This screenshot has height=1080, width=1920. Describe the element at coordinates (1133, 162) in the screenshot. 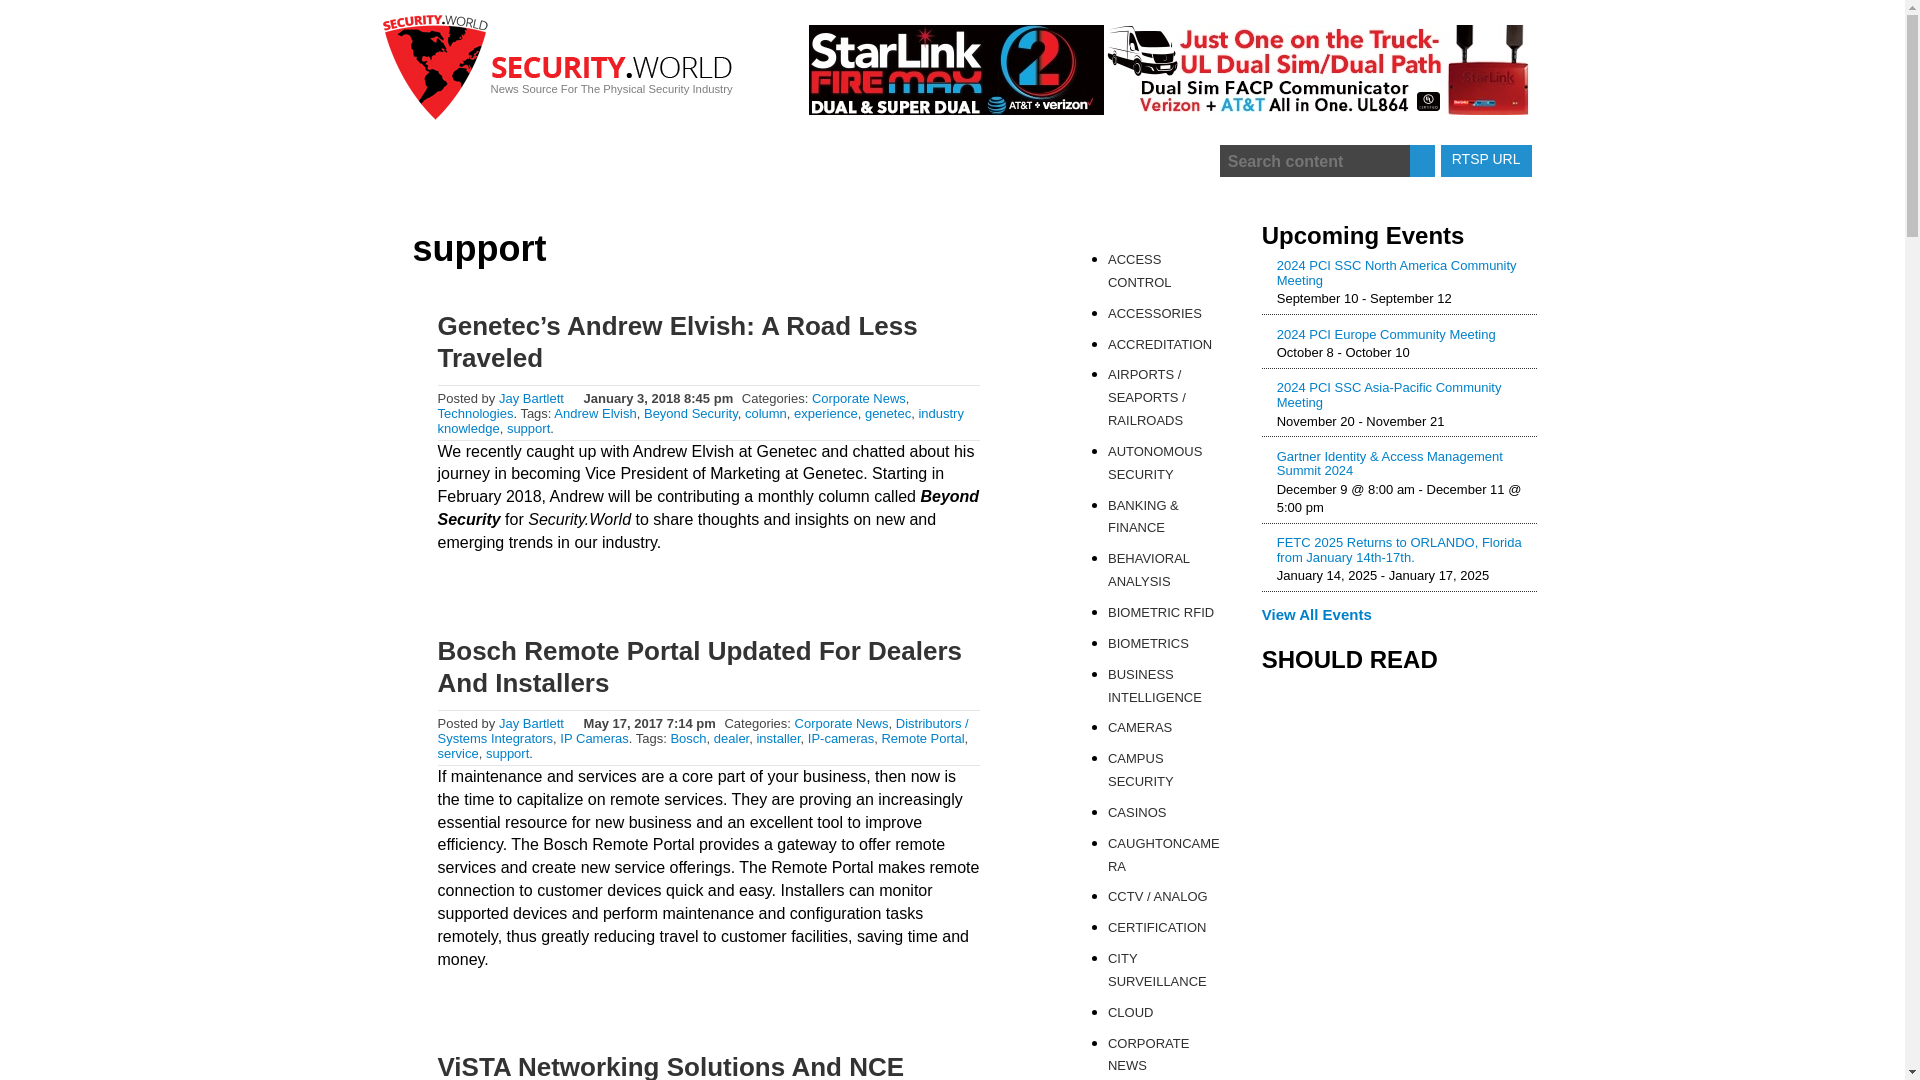

I see `Advertise` at that location.